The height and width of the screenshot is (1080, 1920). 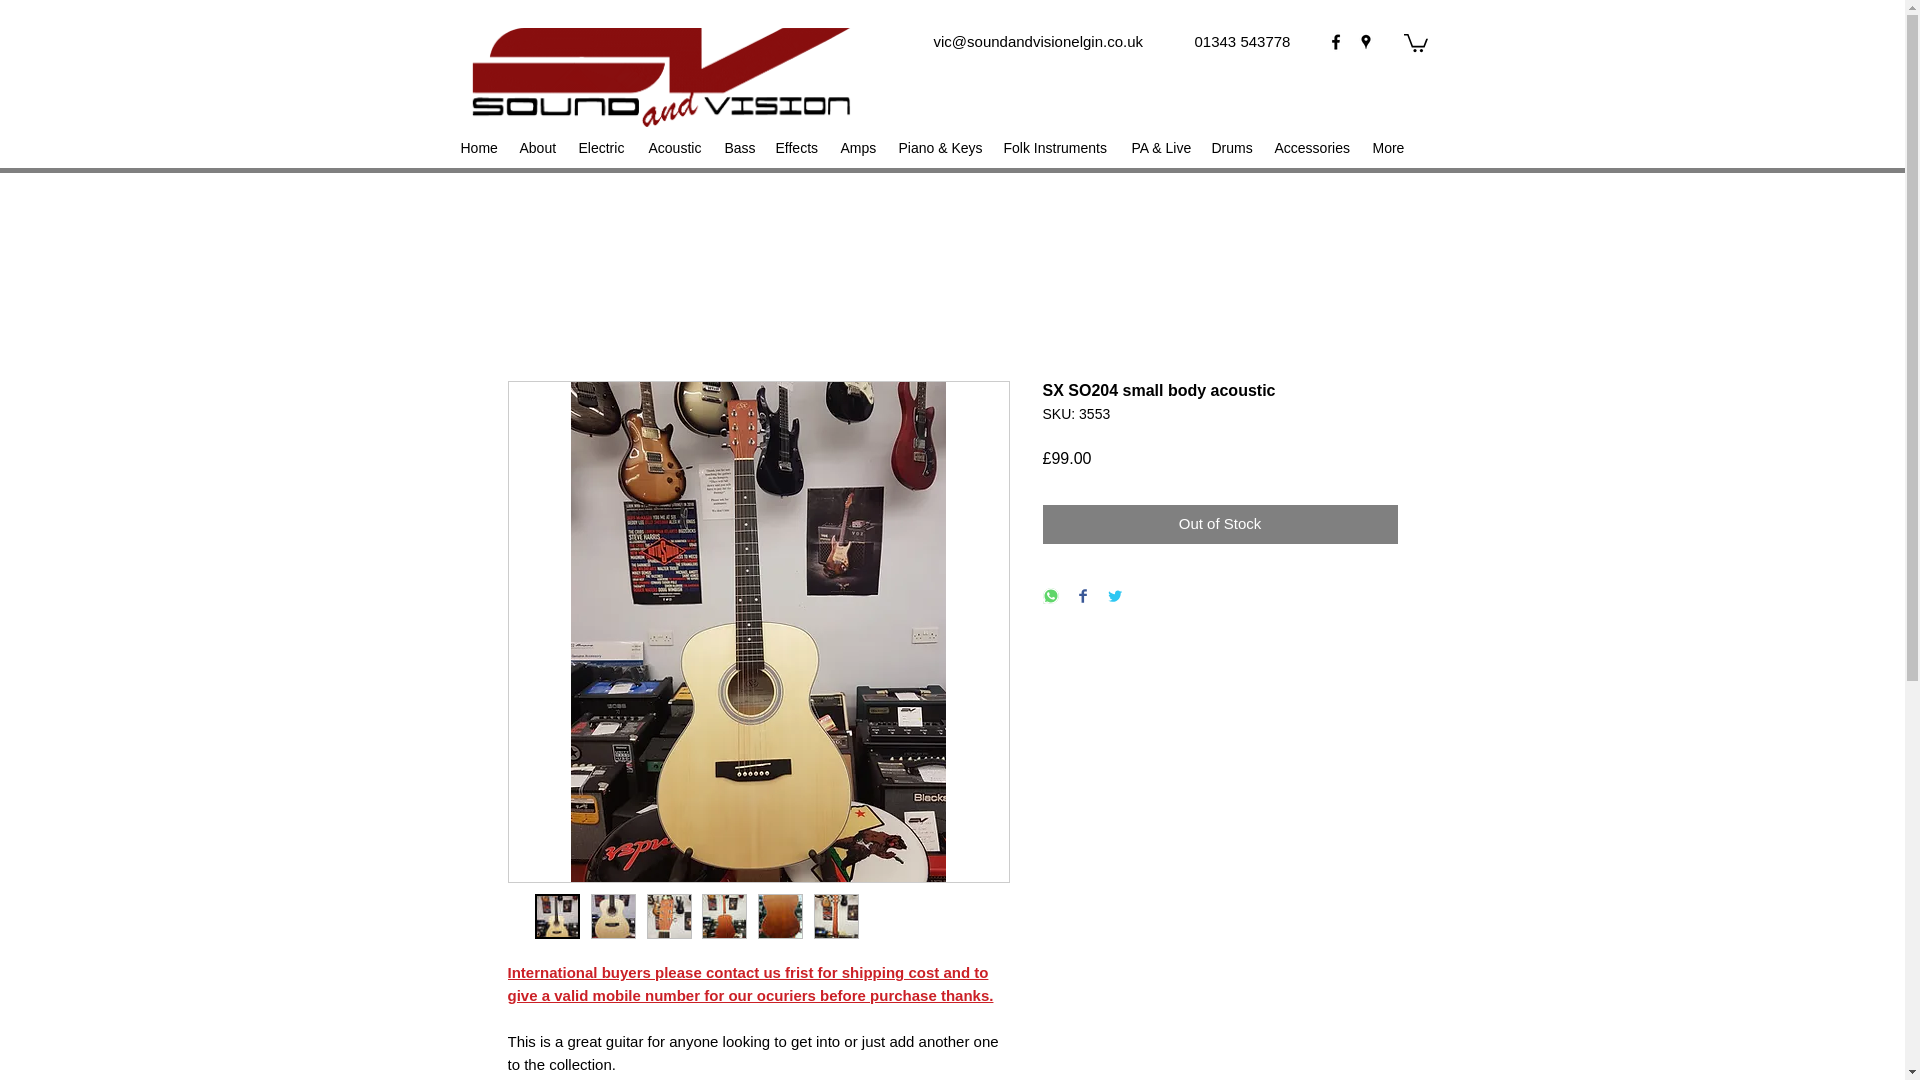 I want to click on Drums, so click(x=1233, y=148).